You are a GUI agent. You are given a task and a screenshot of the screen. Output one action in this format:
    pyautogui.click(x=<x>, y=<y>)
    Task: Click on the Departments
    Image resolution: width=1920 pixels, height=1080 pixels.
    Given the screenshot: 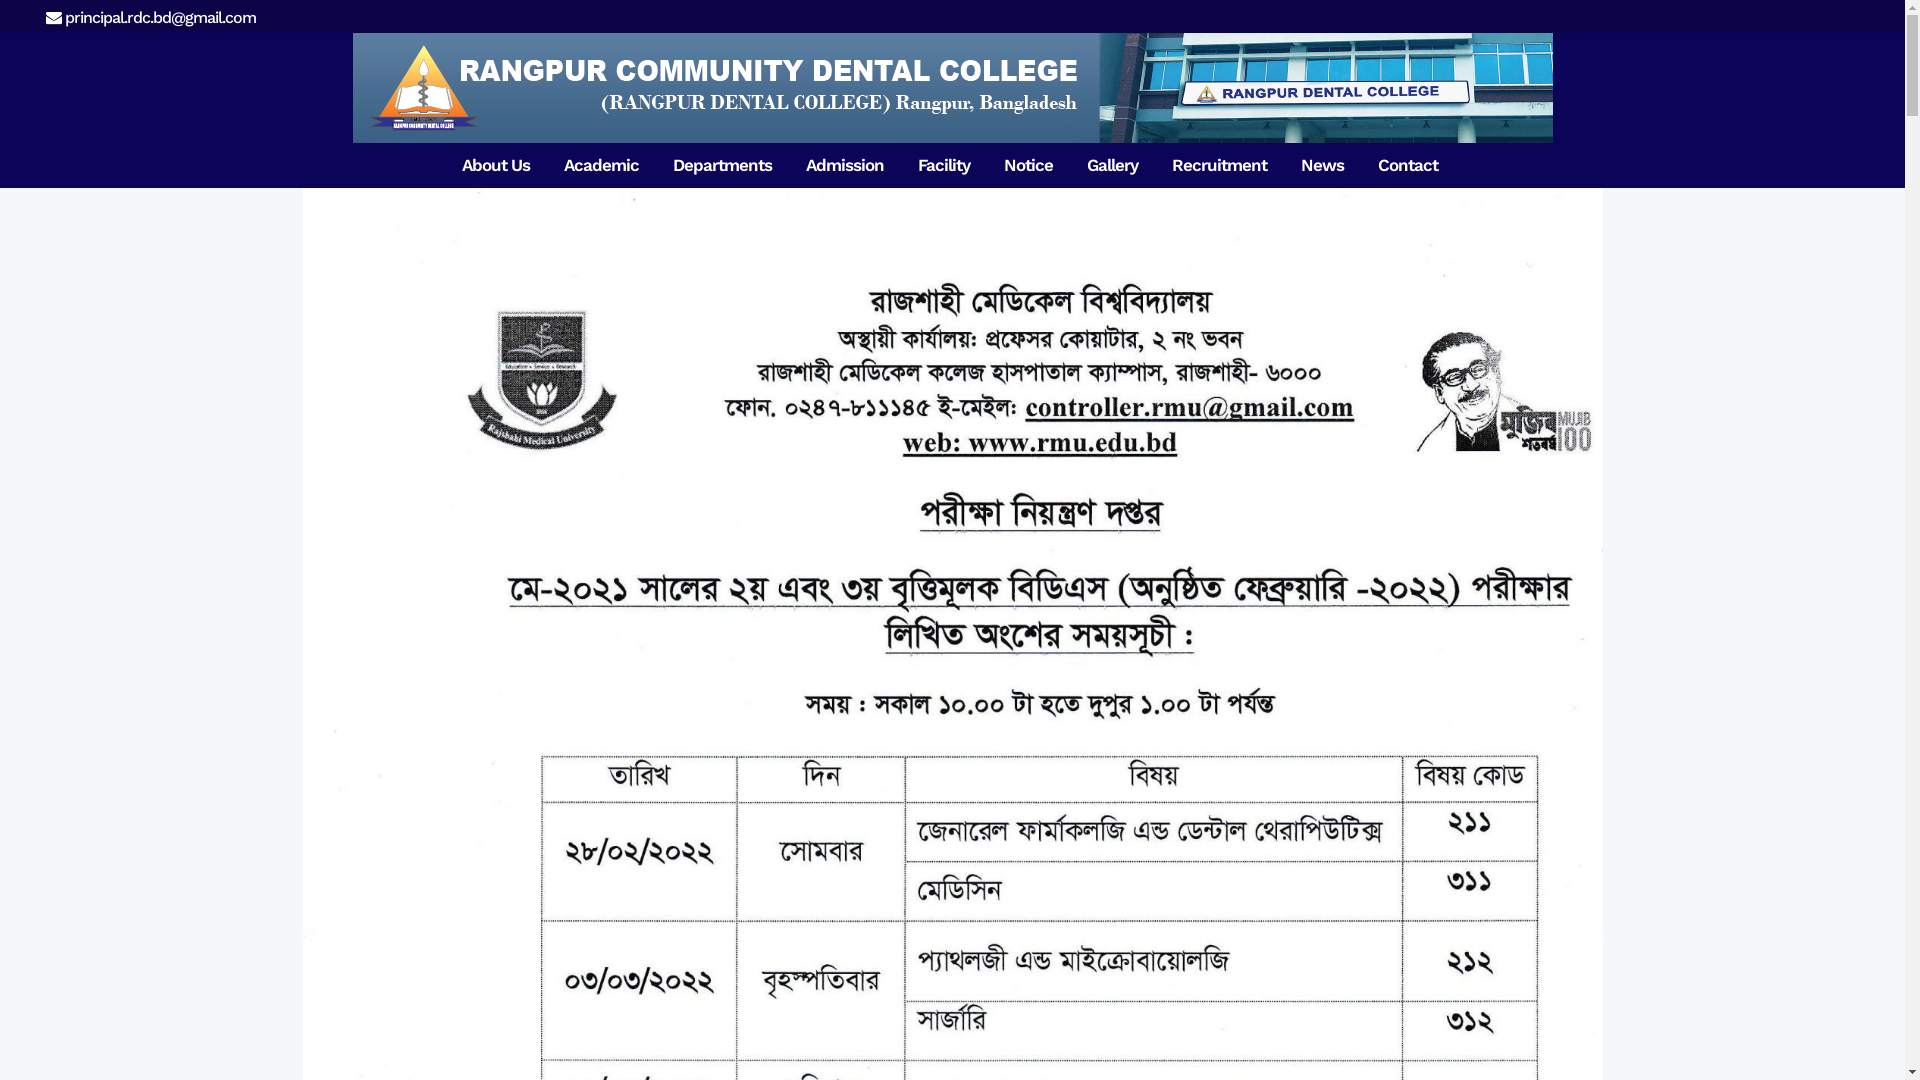 What is the action you would take?
    pyautogui.click(x=722, y=166)
    